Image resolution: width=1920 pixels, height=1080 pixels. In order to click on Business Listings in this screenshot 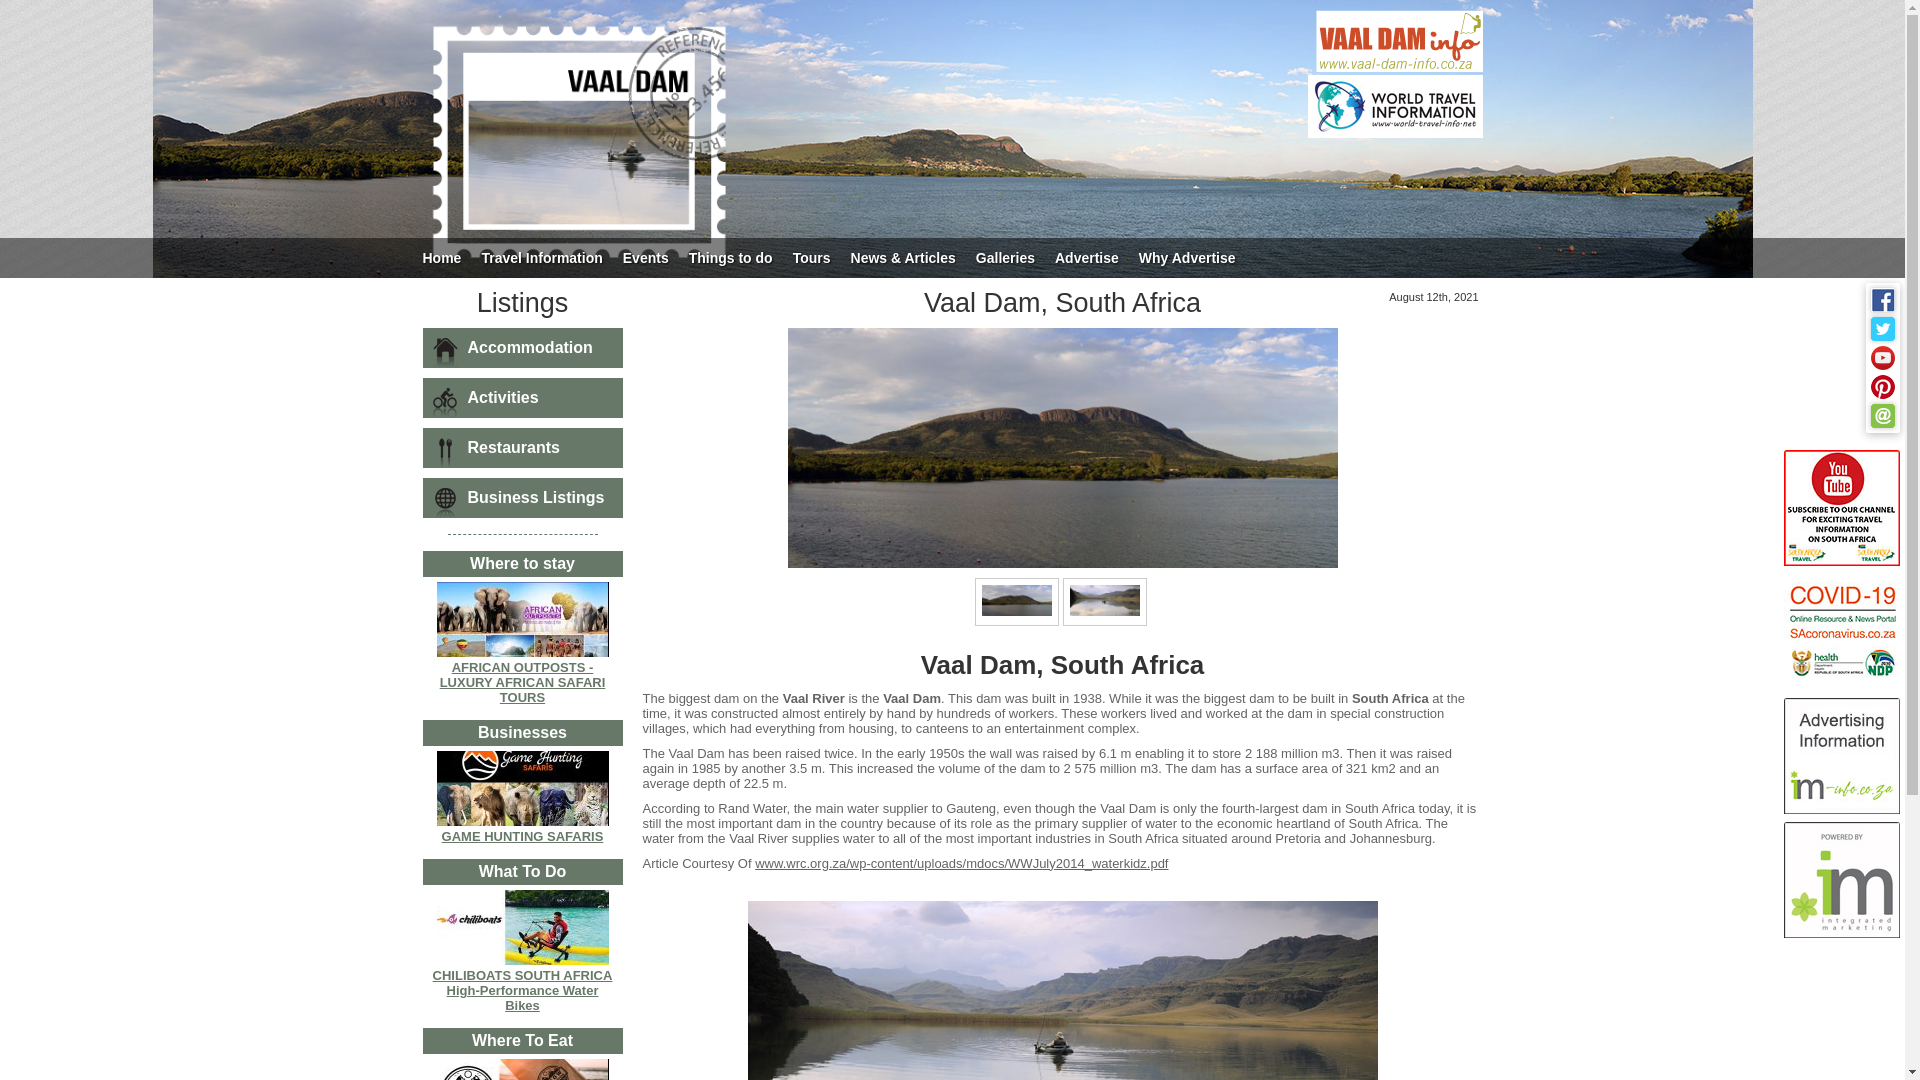, I will do `click(522, 498)`.